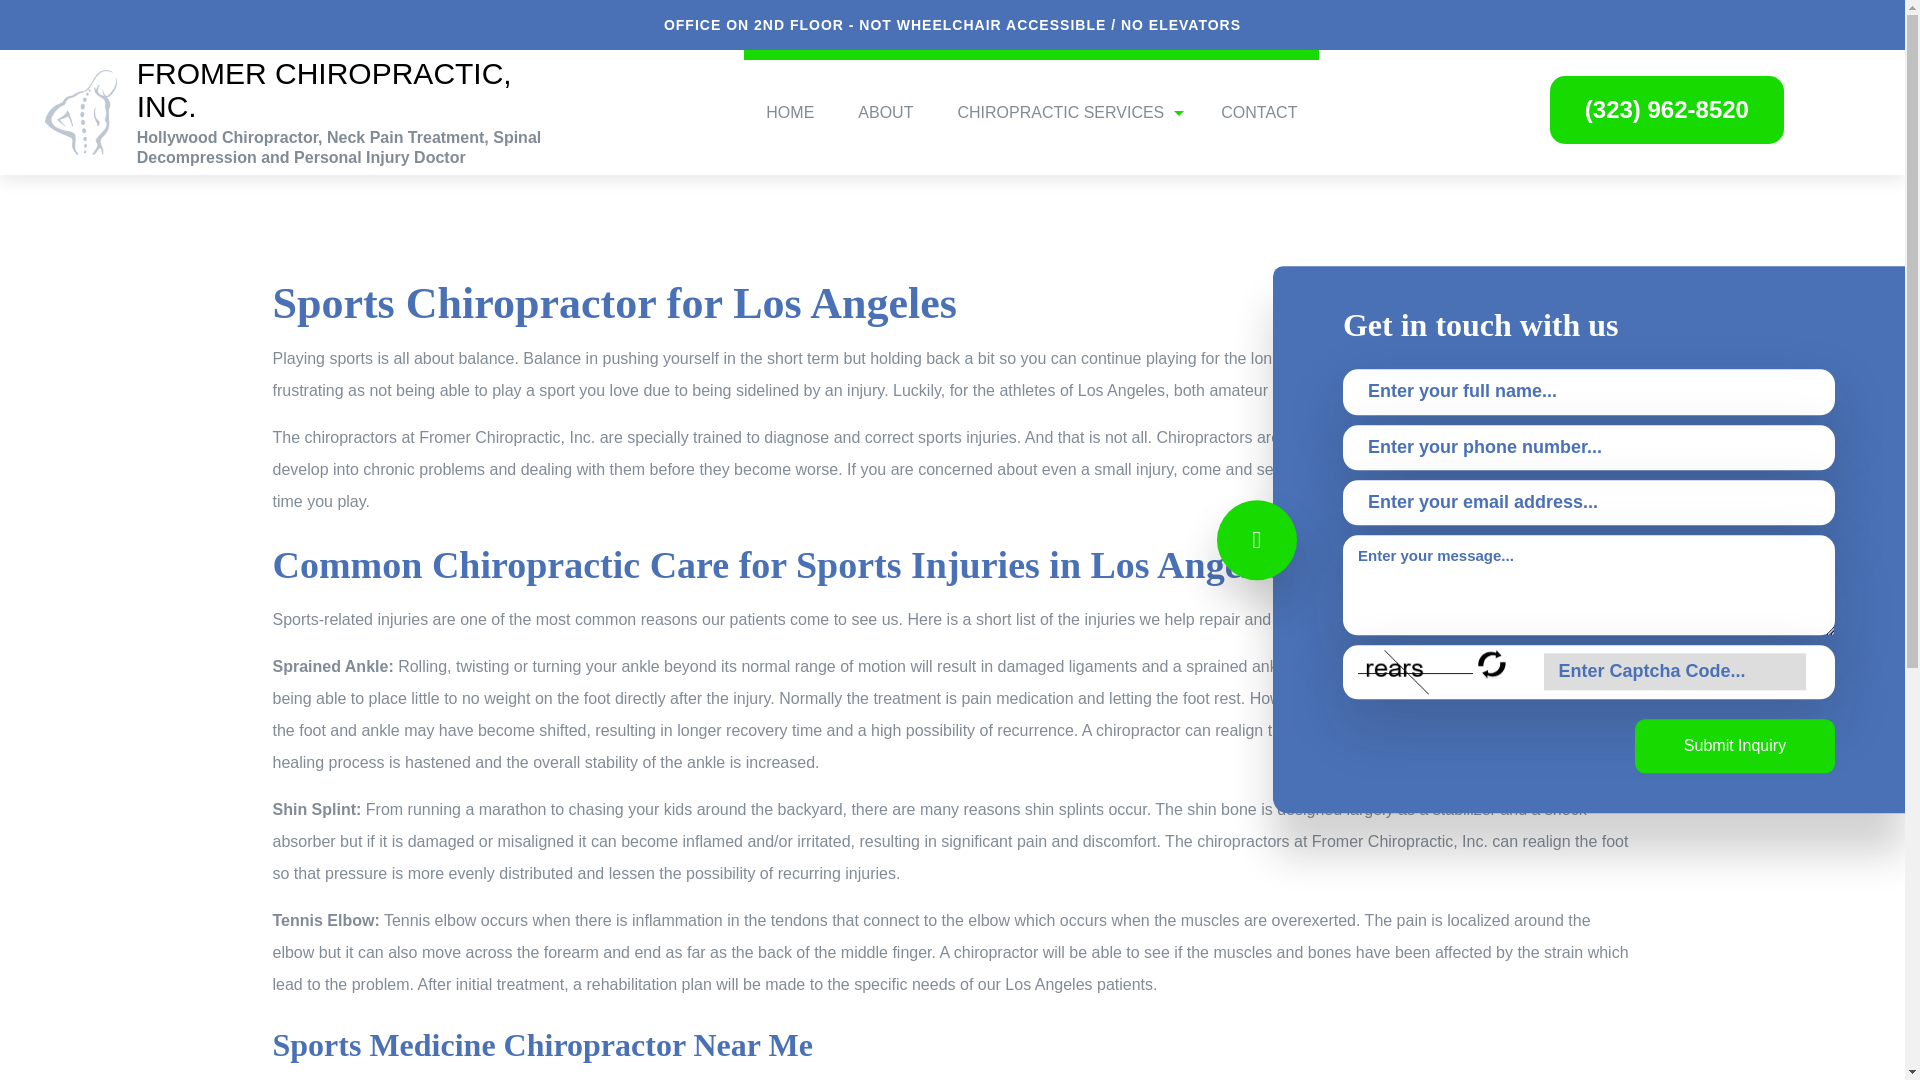 This screenshot has width=1920, height=1080. I want to click on Hip Pain, so click(1066, 292).